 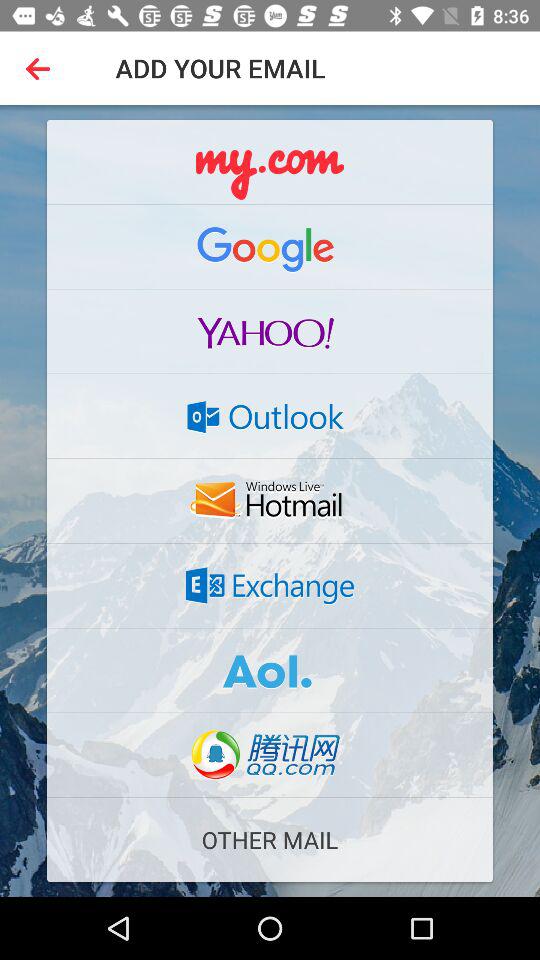 What do you see at coordinates (270, 755) in the screenshot?
I see `open the item above other mail item` at bounding box center [270, 755].